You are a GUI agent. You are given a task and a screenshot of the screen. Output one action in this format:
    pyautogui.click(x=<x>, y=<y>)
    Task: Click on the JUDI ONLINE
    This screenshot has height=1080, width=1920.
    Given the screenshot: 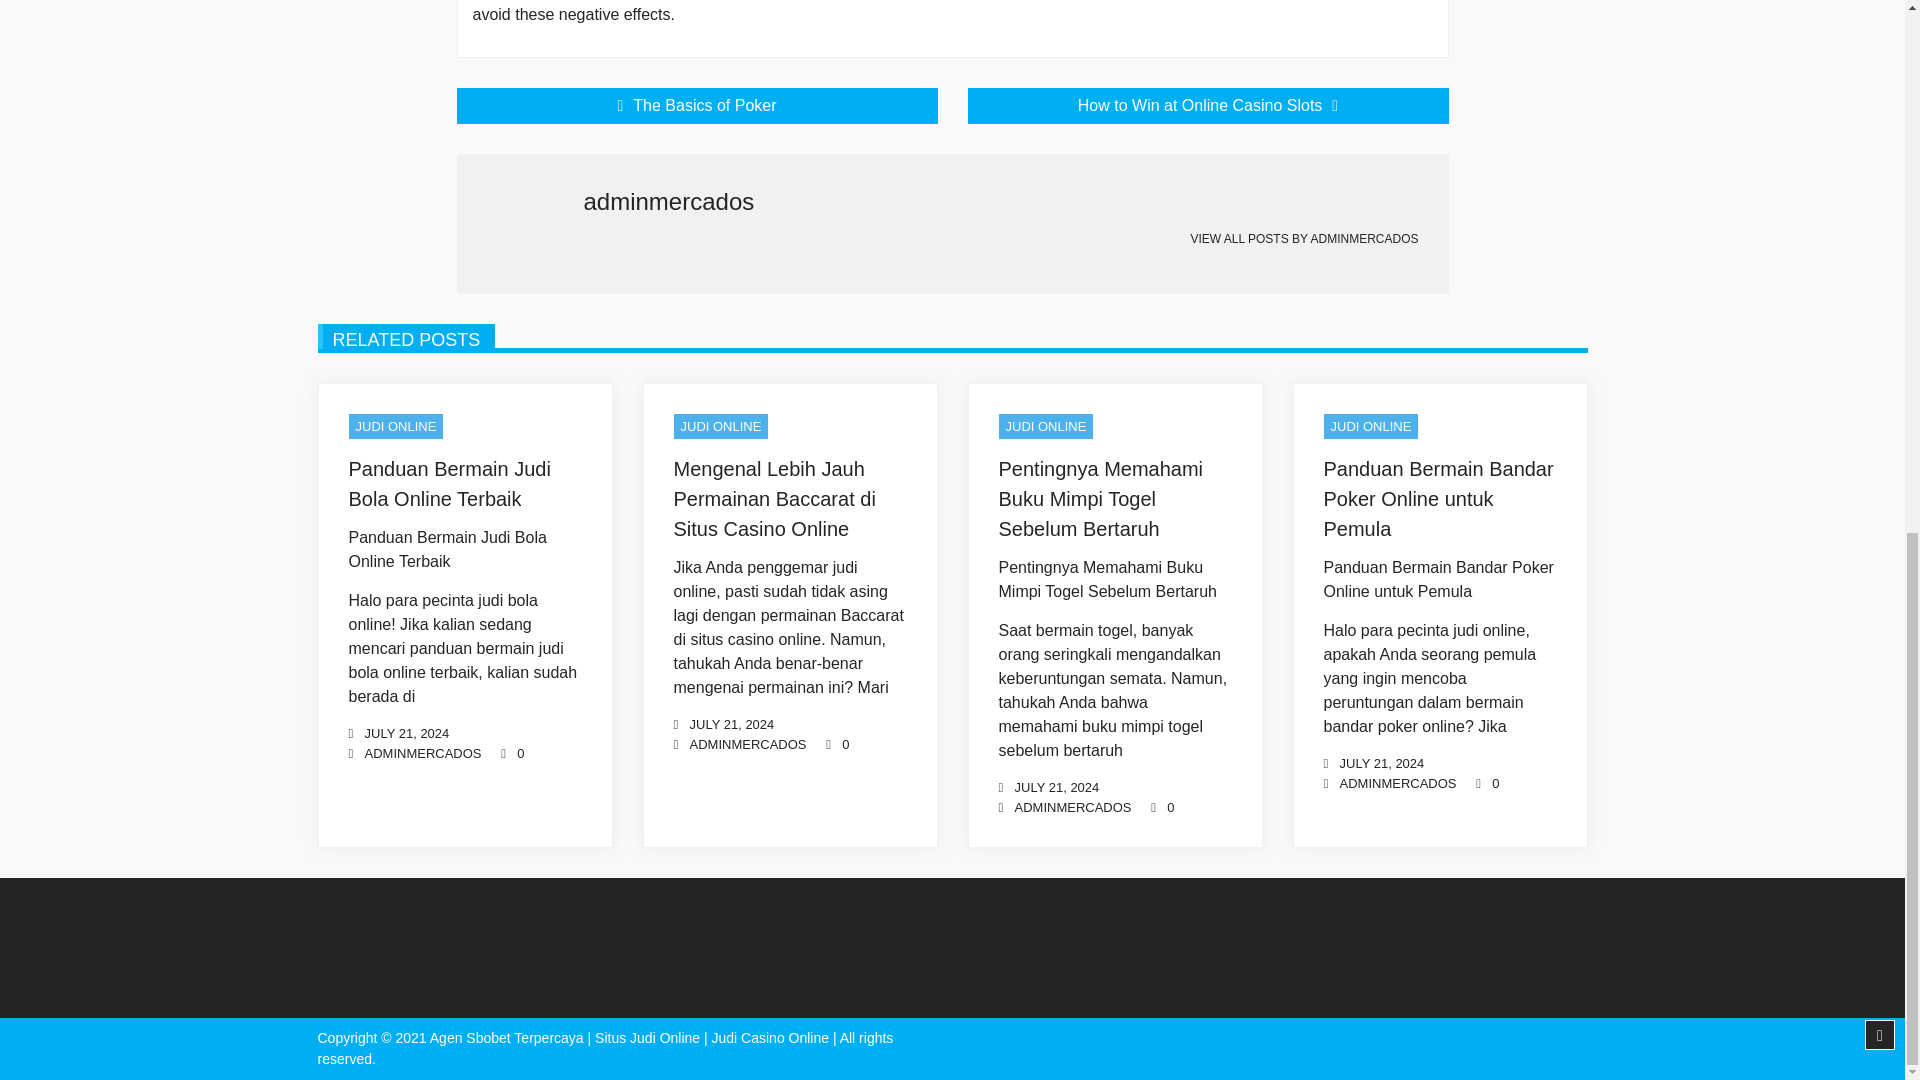 What is the action you would take?
    pyautogui.click(x=1045, y=425)
    